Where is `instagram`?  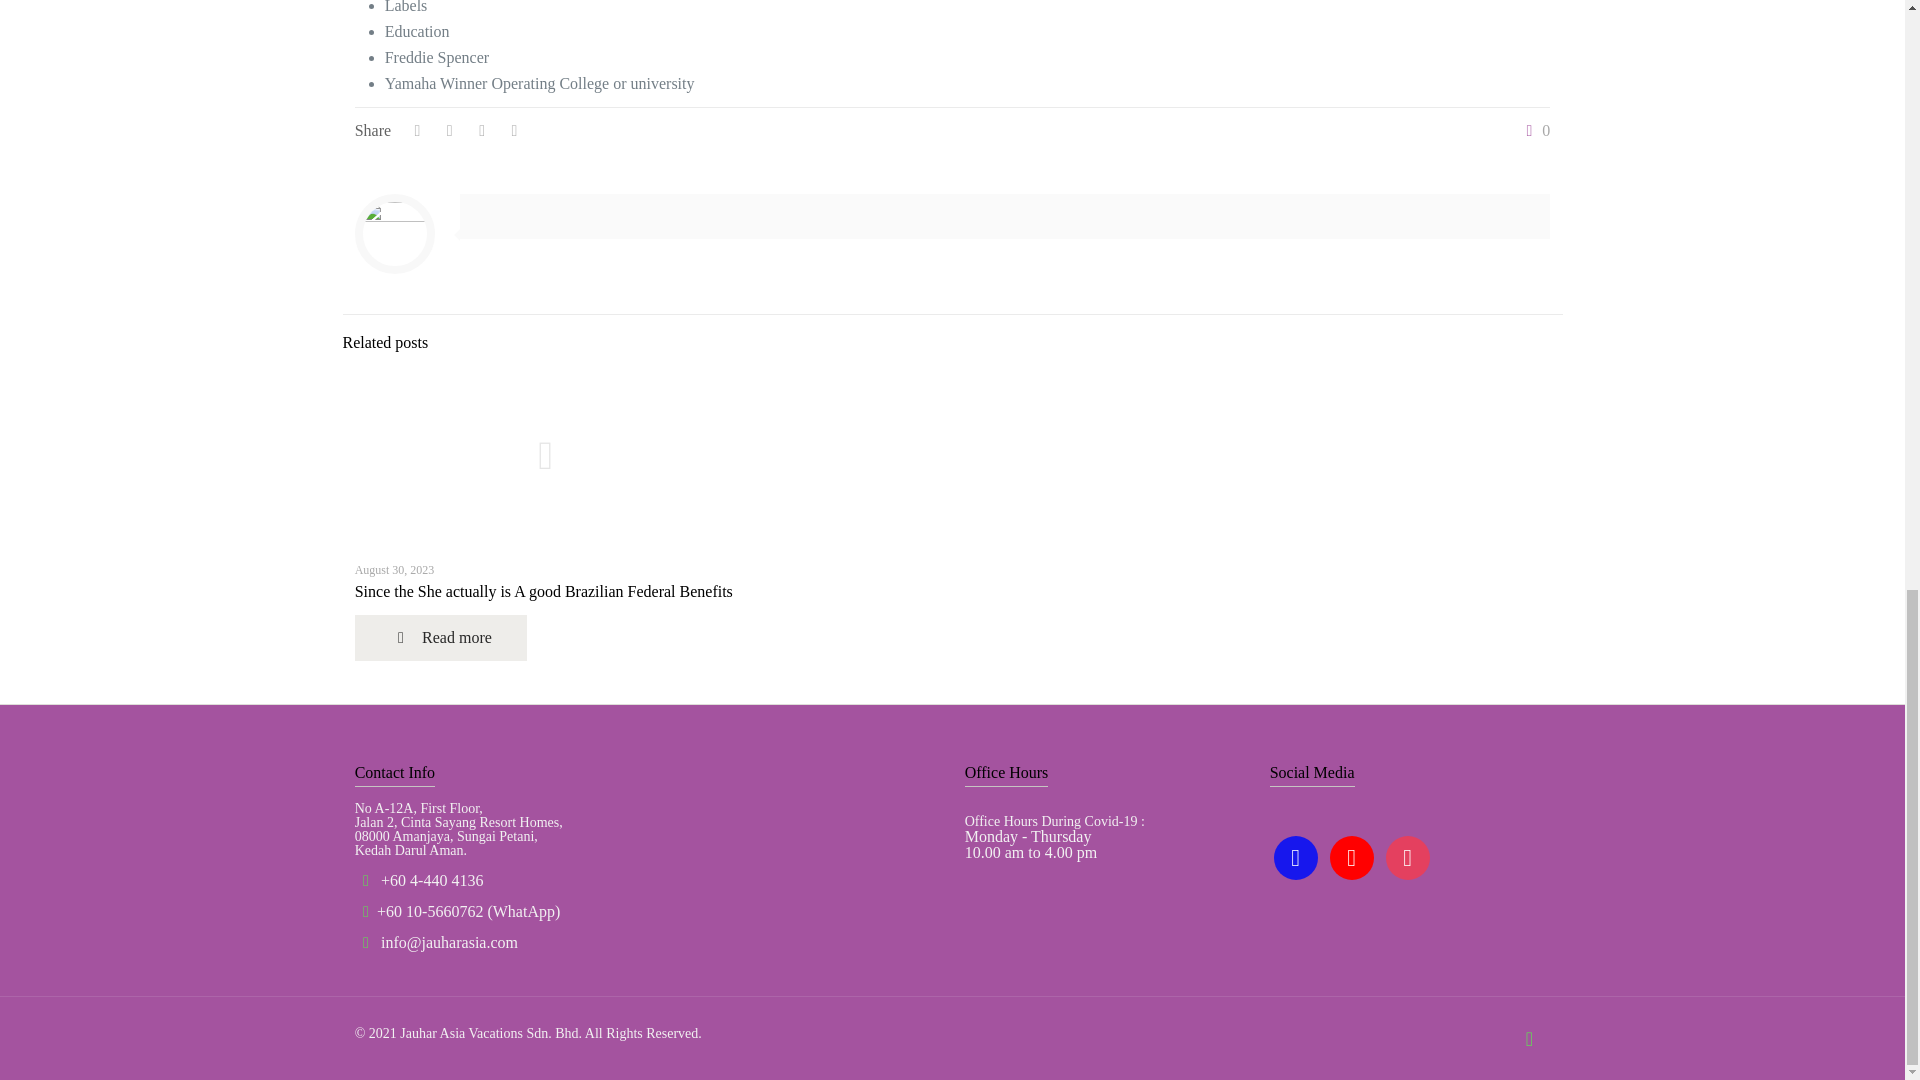 instagram is located at coordinates (1408, 856).